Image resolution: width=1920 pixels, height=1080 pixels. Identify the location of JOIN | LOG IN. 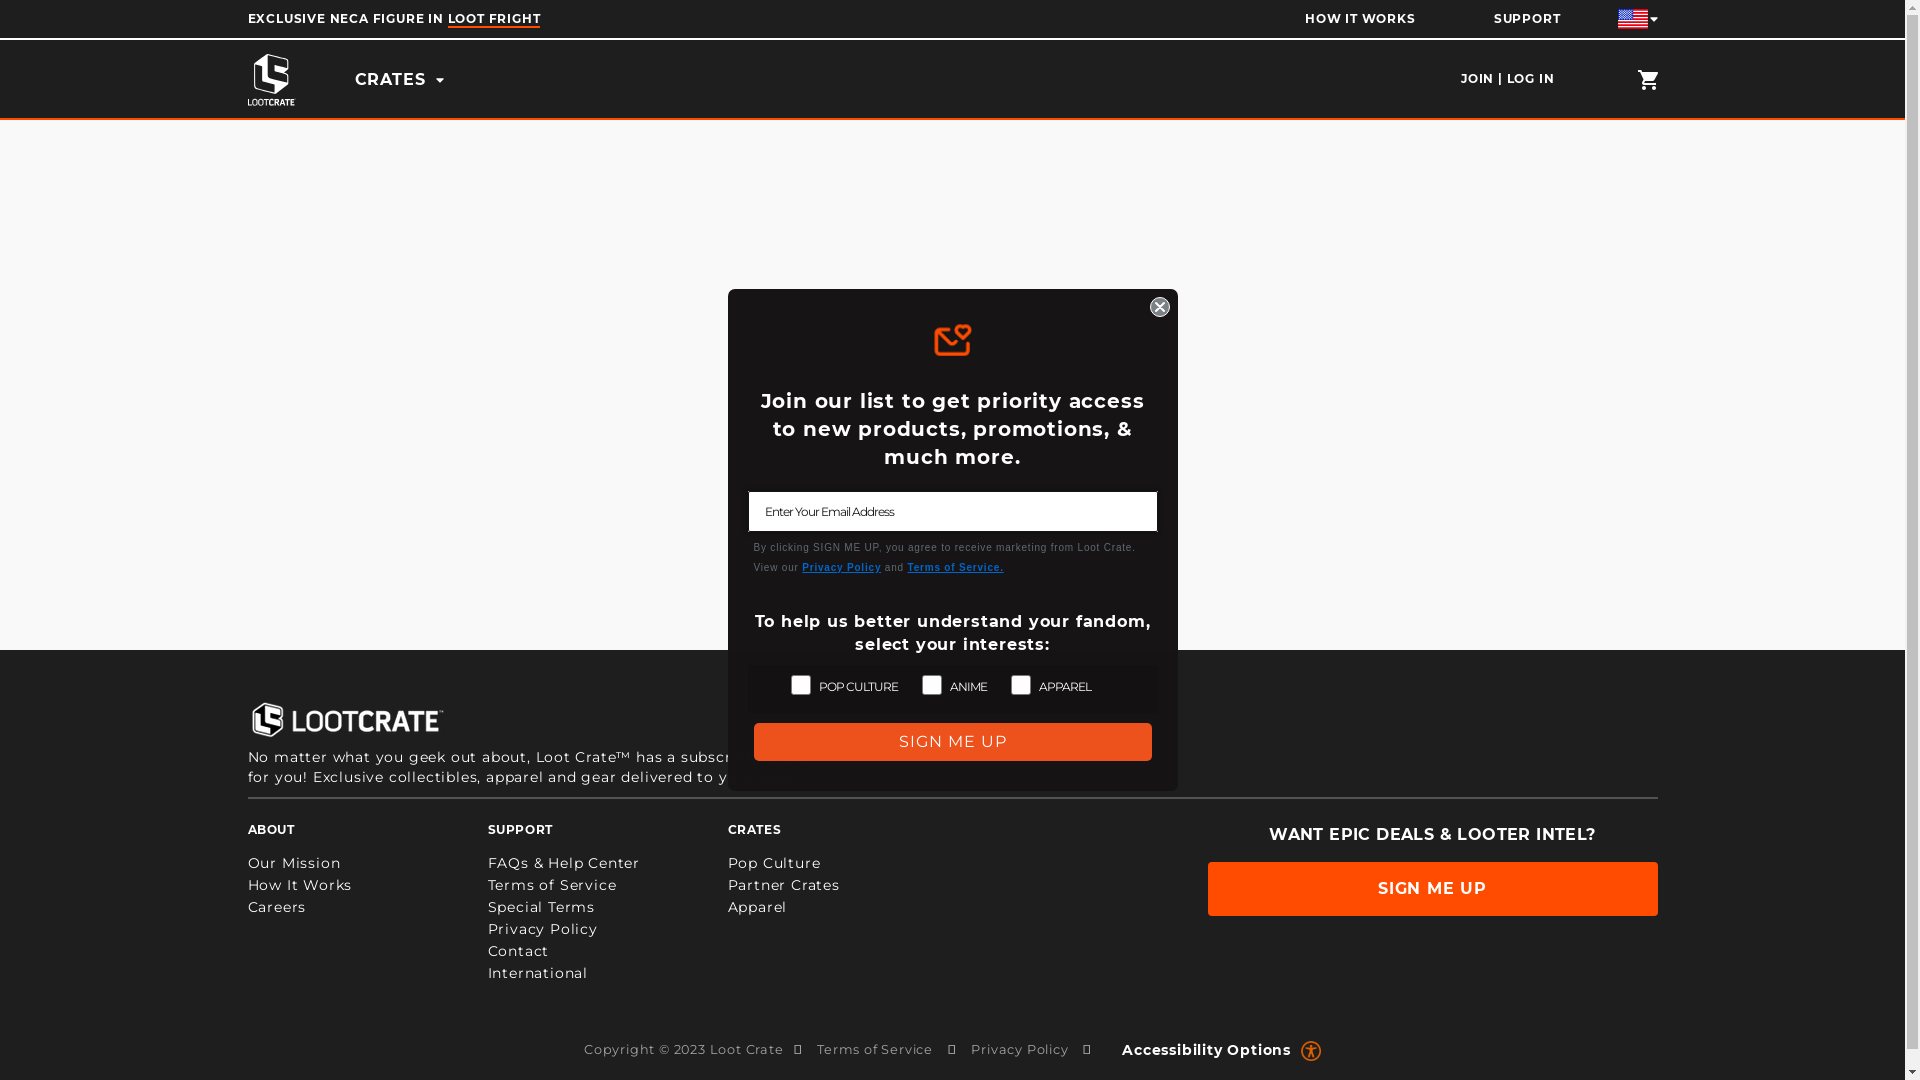
(1508, 78).